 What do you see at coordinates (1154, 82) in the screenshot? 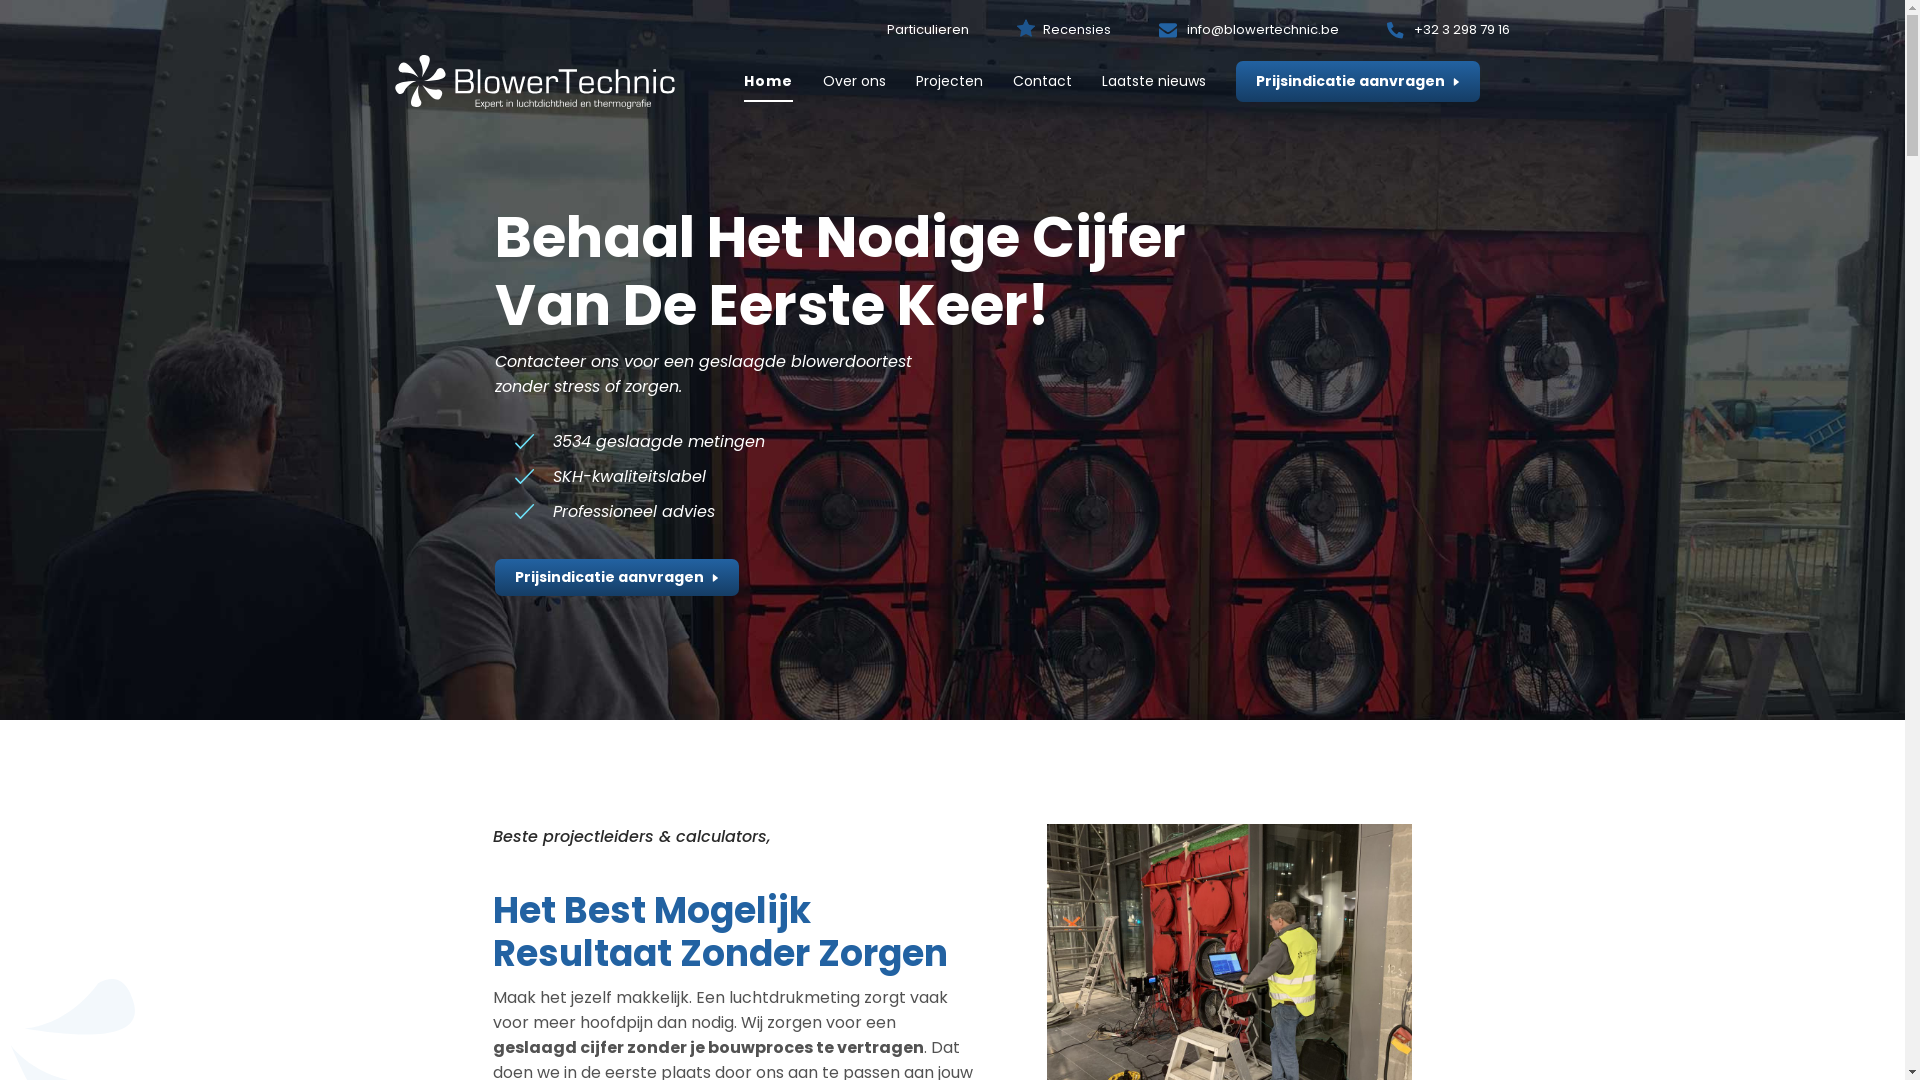
I see `Laatste nieuws` at bounding box center [1154, 82].